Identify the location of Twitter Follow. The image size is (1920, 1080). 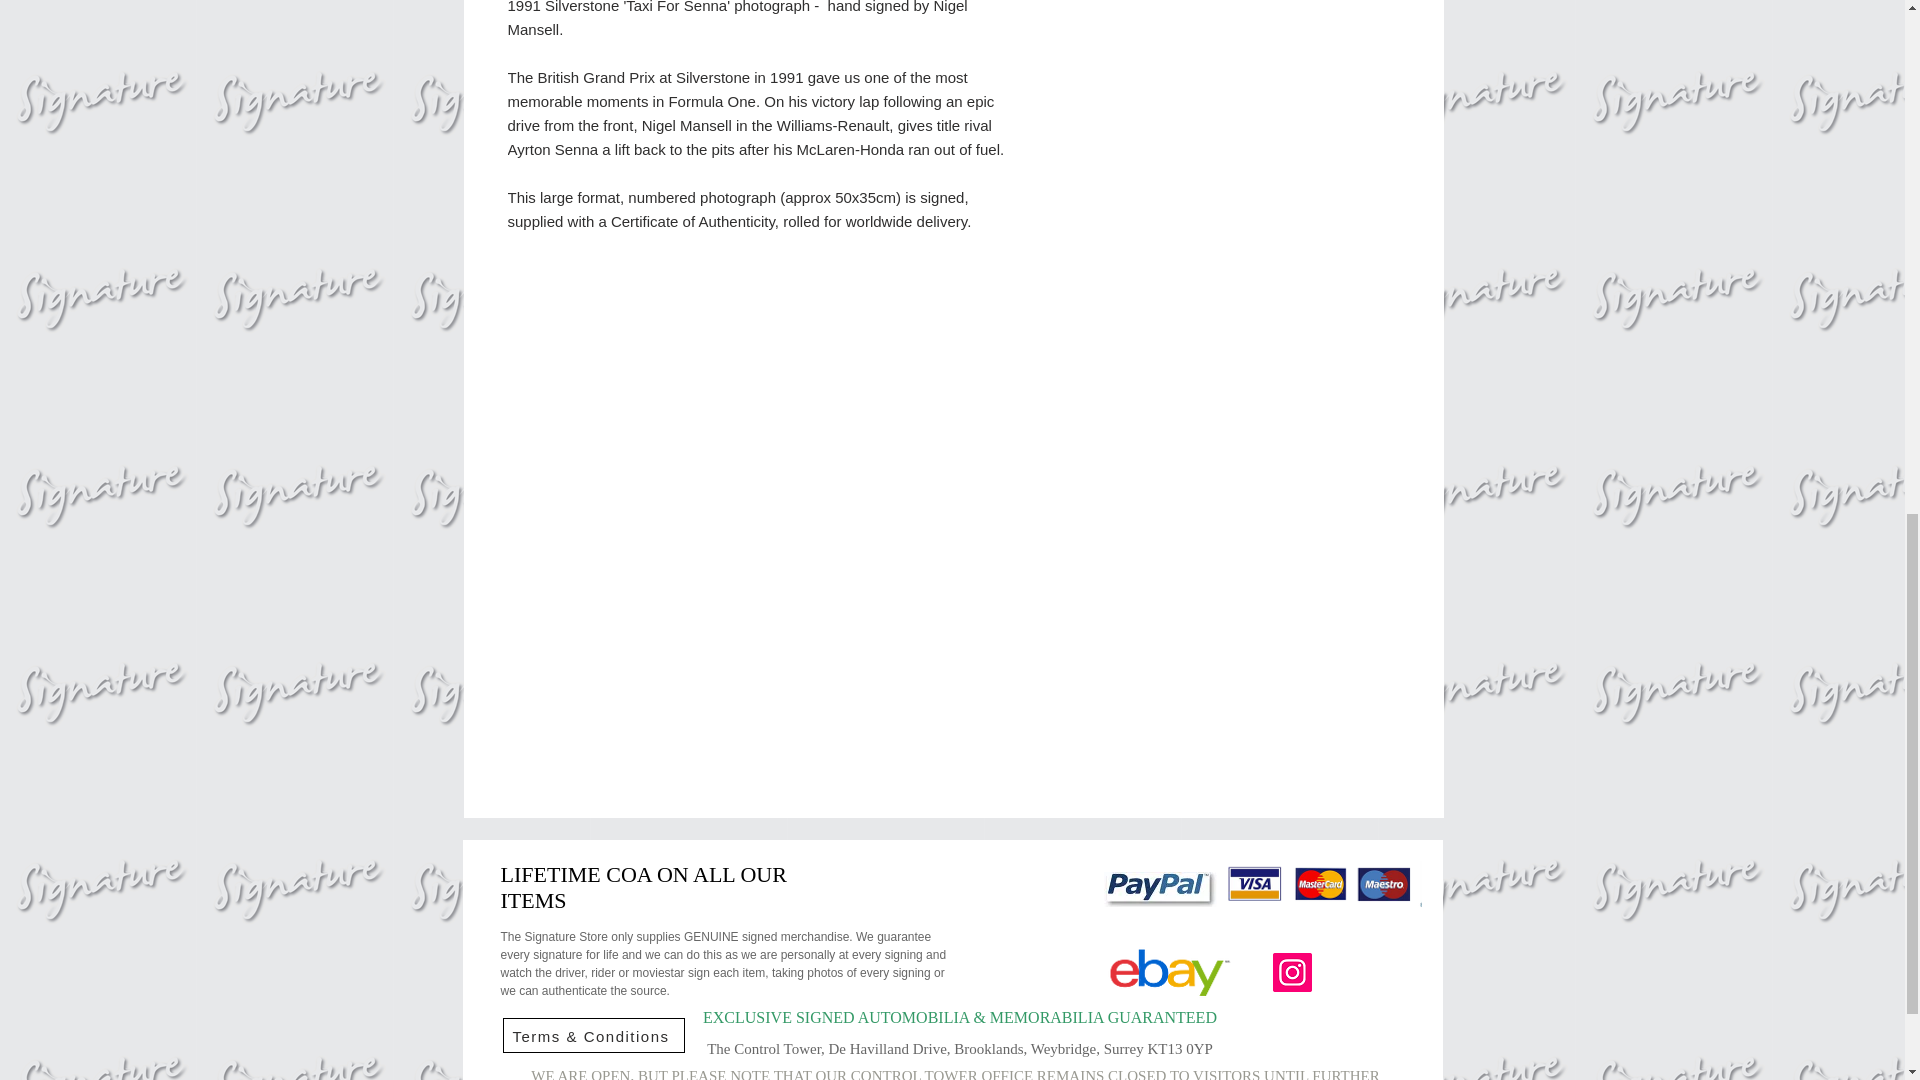
(1372, 972).